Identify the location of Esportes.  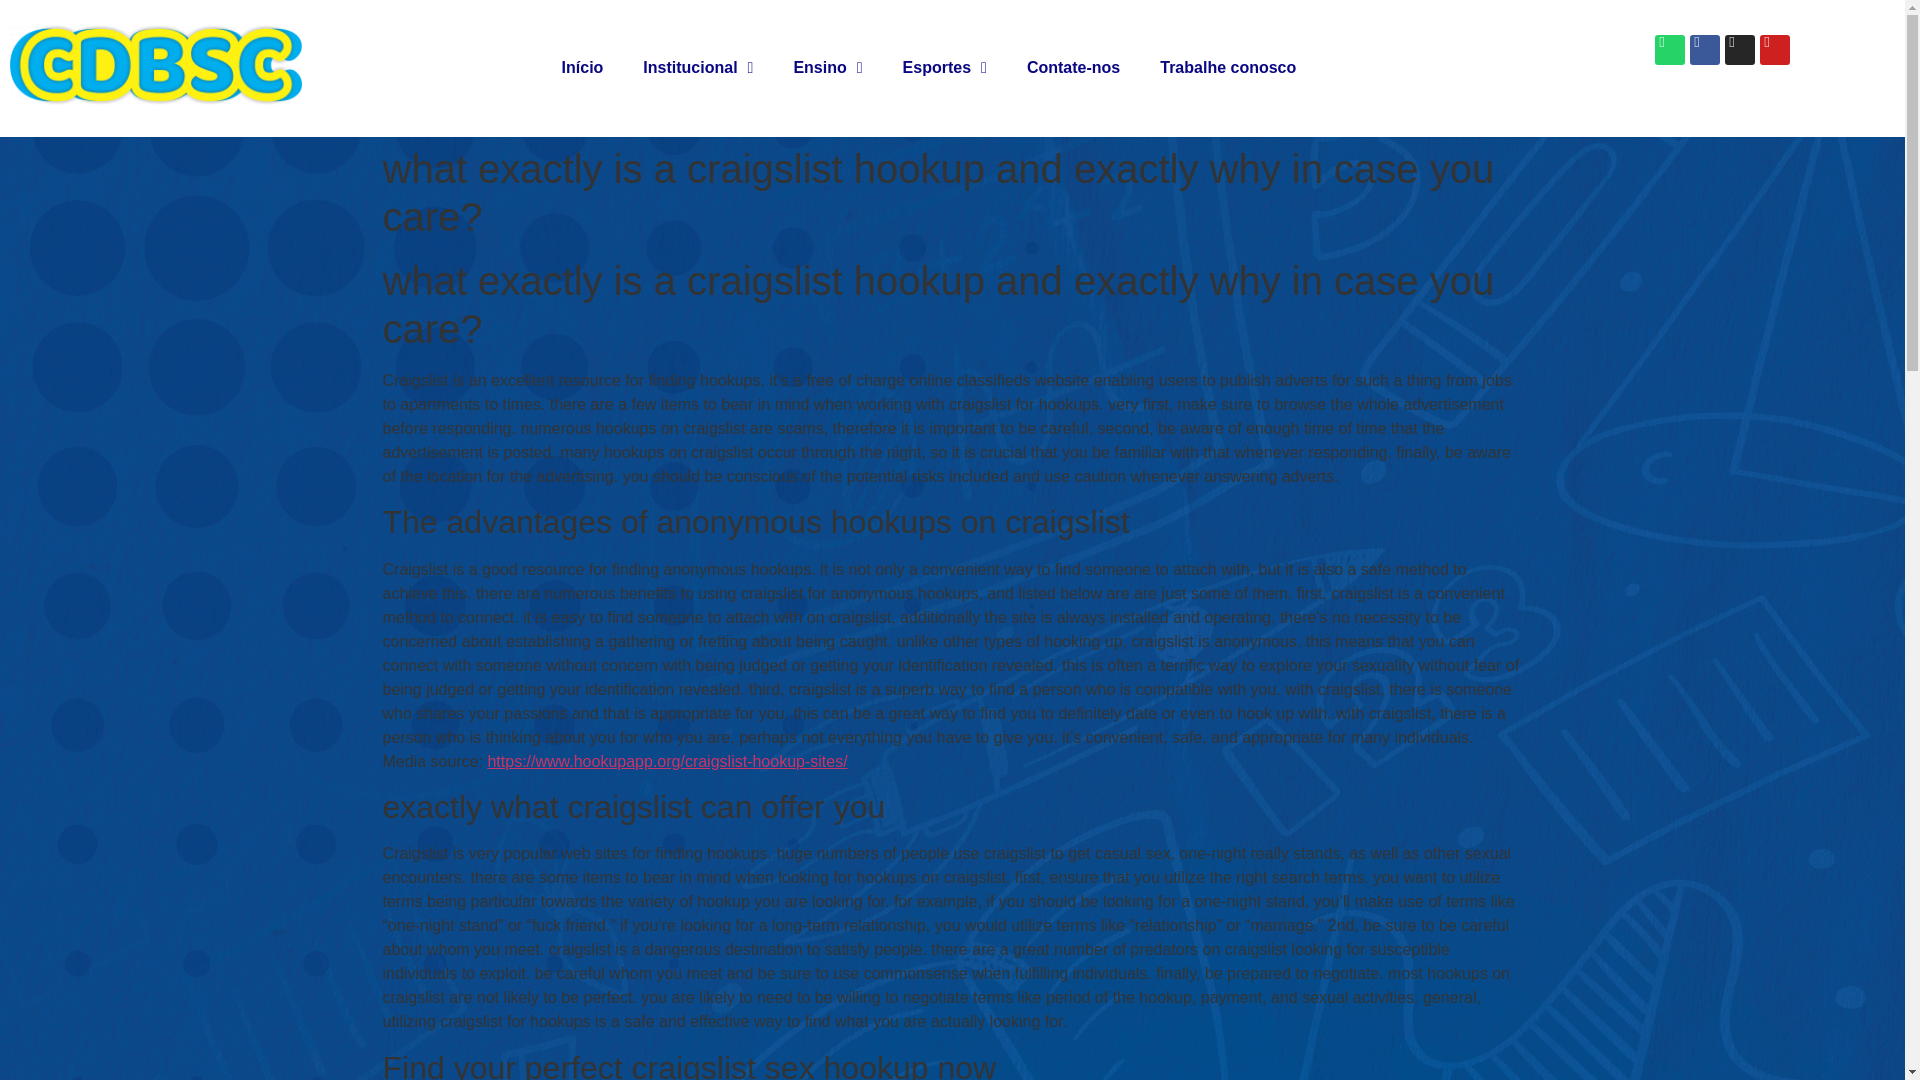
(944, 68).